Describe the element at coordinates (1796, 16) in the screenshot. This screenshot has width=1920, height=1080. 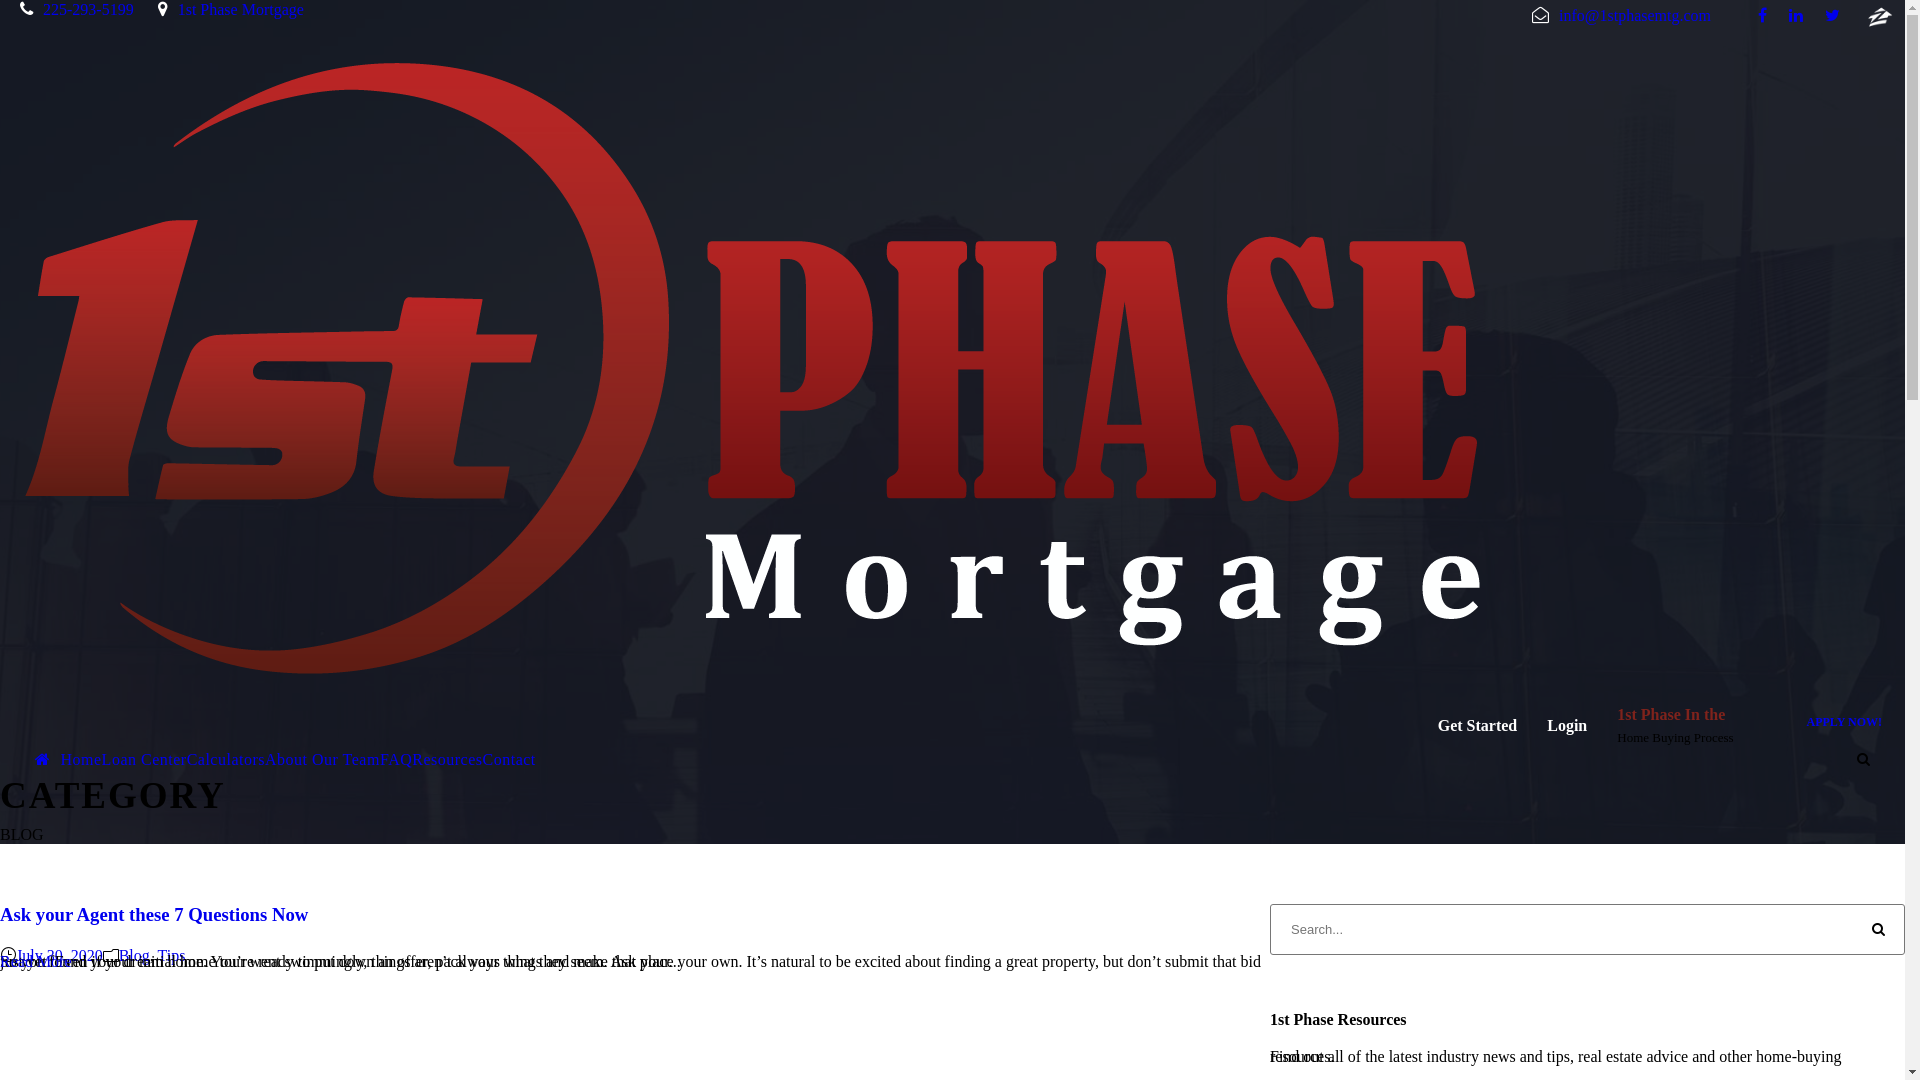
I see `linkedin` at that location.